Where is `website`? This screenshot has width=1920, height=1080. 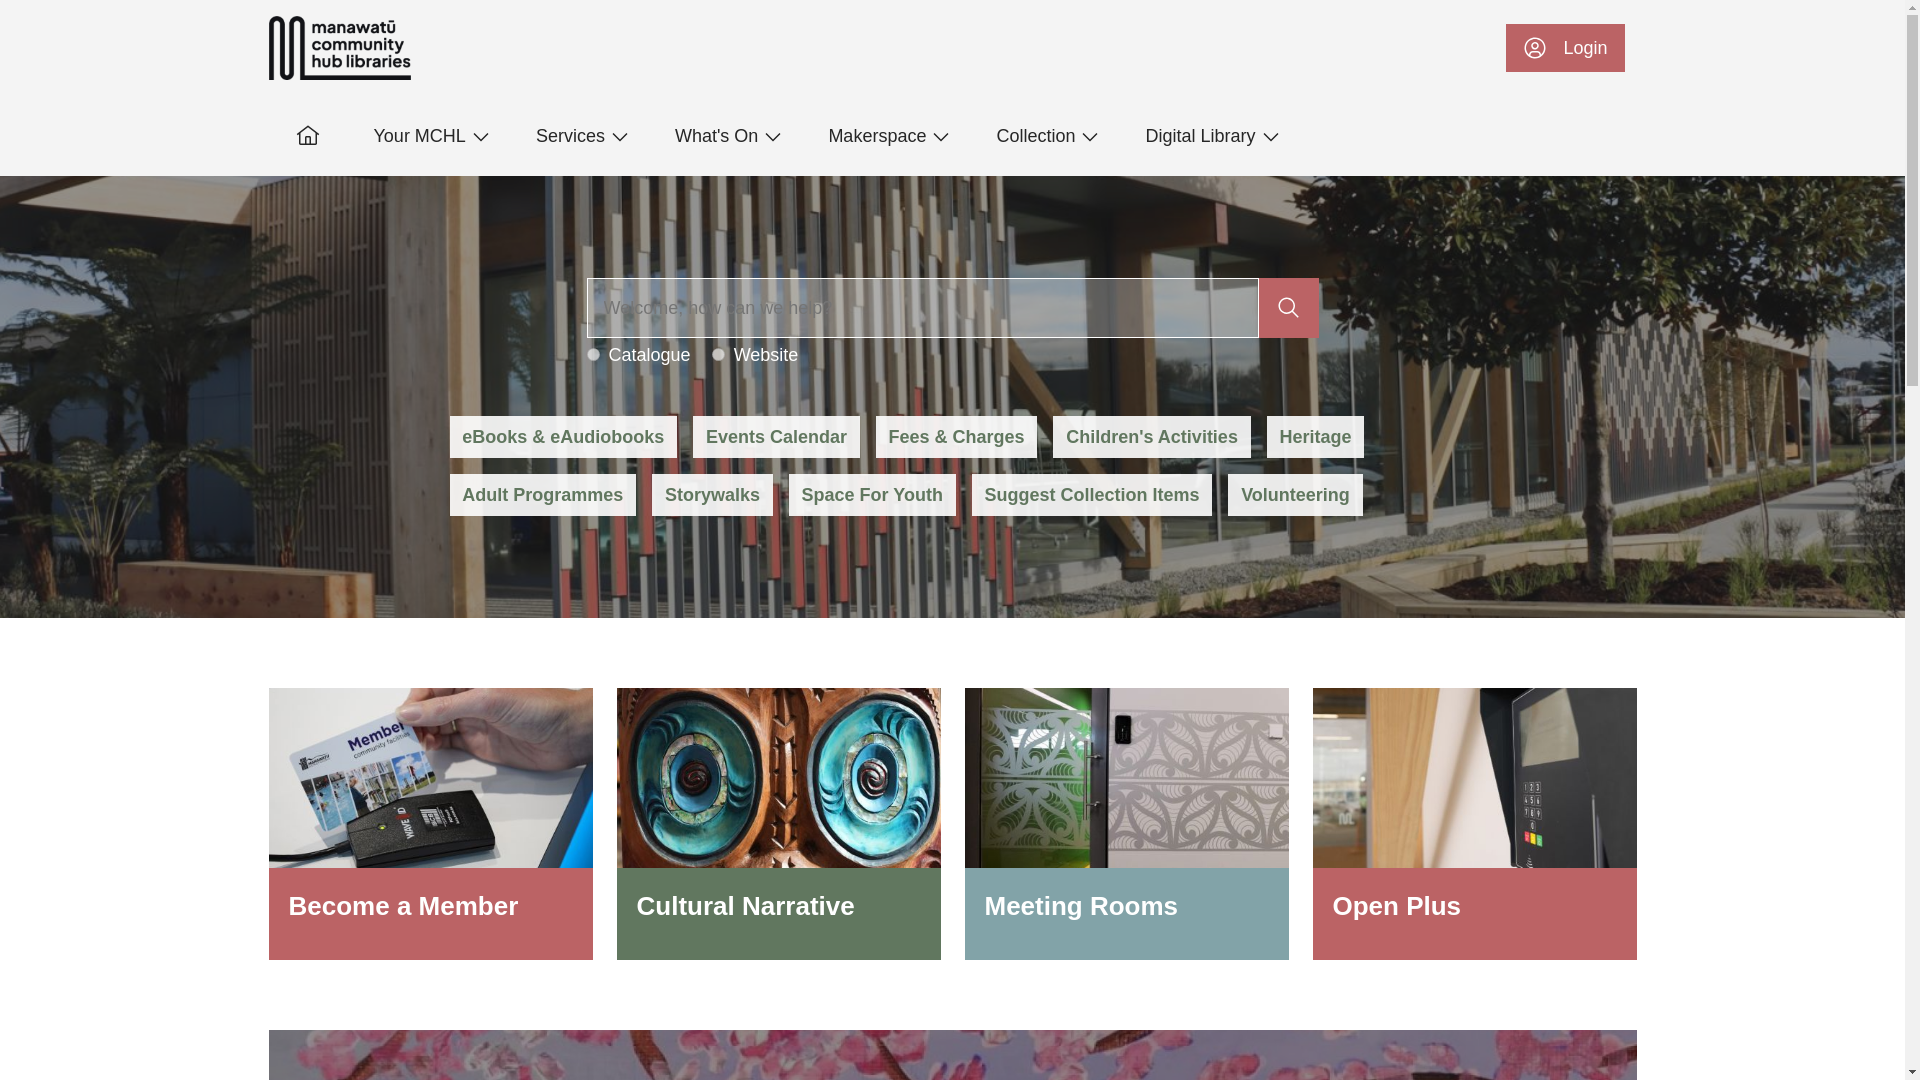 website is located at coordinates (718, 354).